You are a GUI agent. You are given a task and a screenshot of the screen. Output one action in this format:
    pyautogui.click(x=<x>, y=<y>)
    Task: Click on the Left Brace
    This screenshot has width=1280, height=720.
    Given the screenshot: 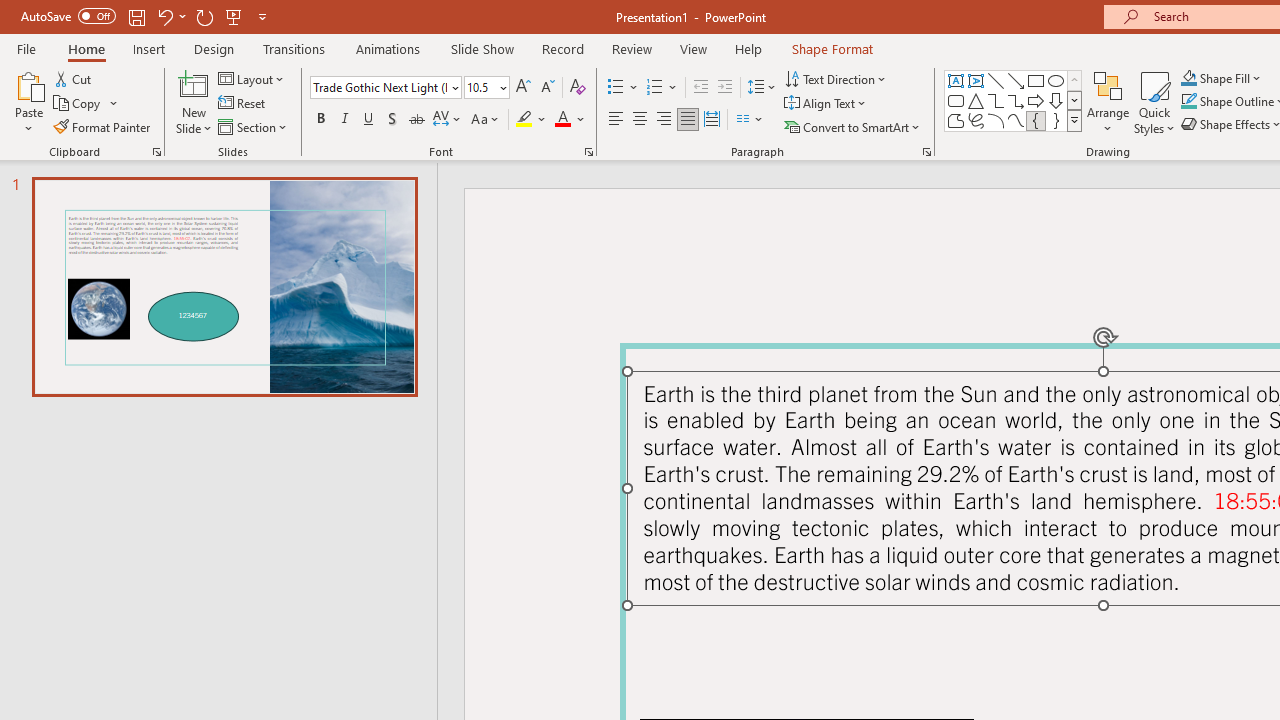 What is the action you would take?
    pyautogui.click(x=1036, y=120)
    